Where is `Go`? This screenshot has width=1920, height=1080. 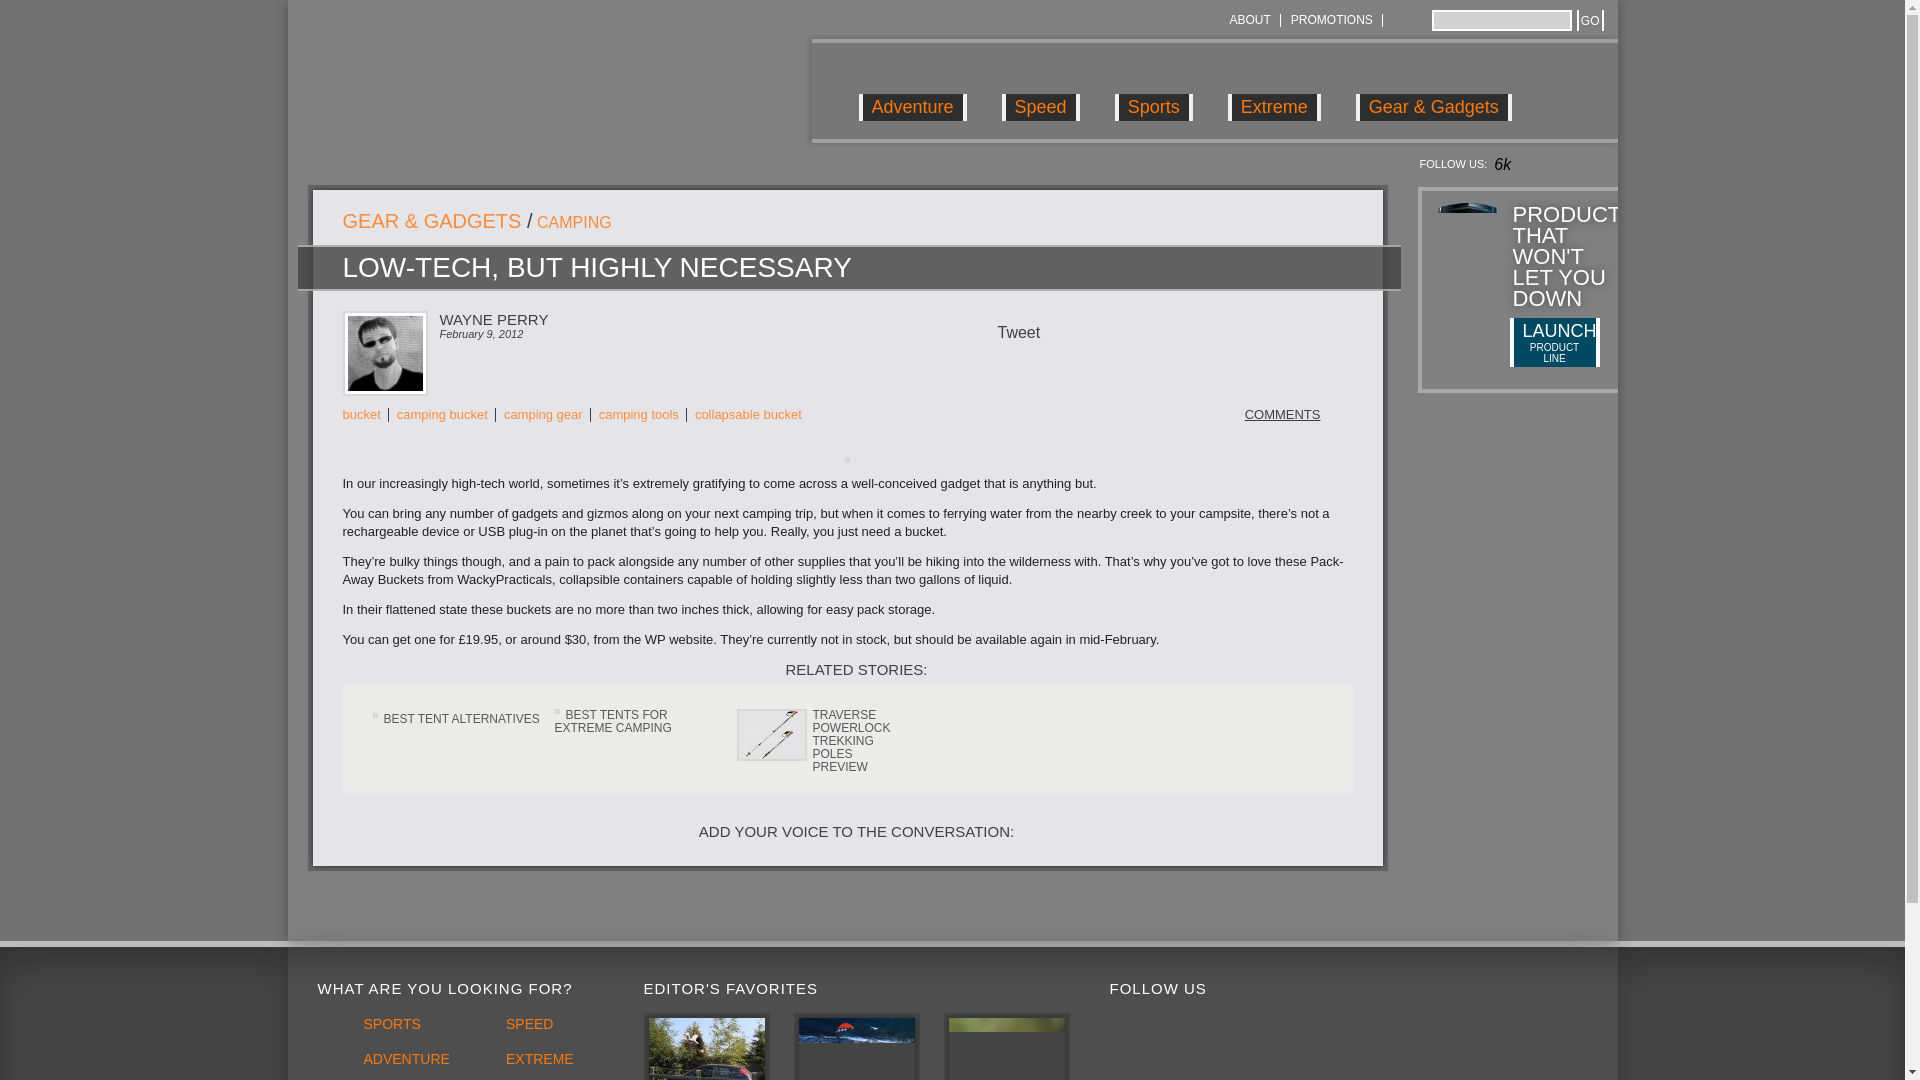
Go is located at coordinates (1590, 20).